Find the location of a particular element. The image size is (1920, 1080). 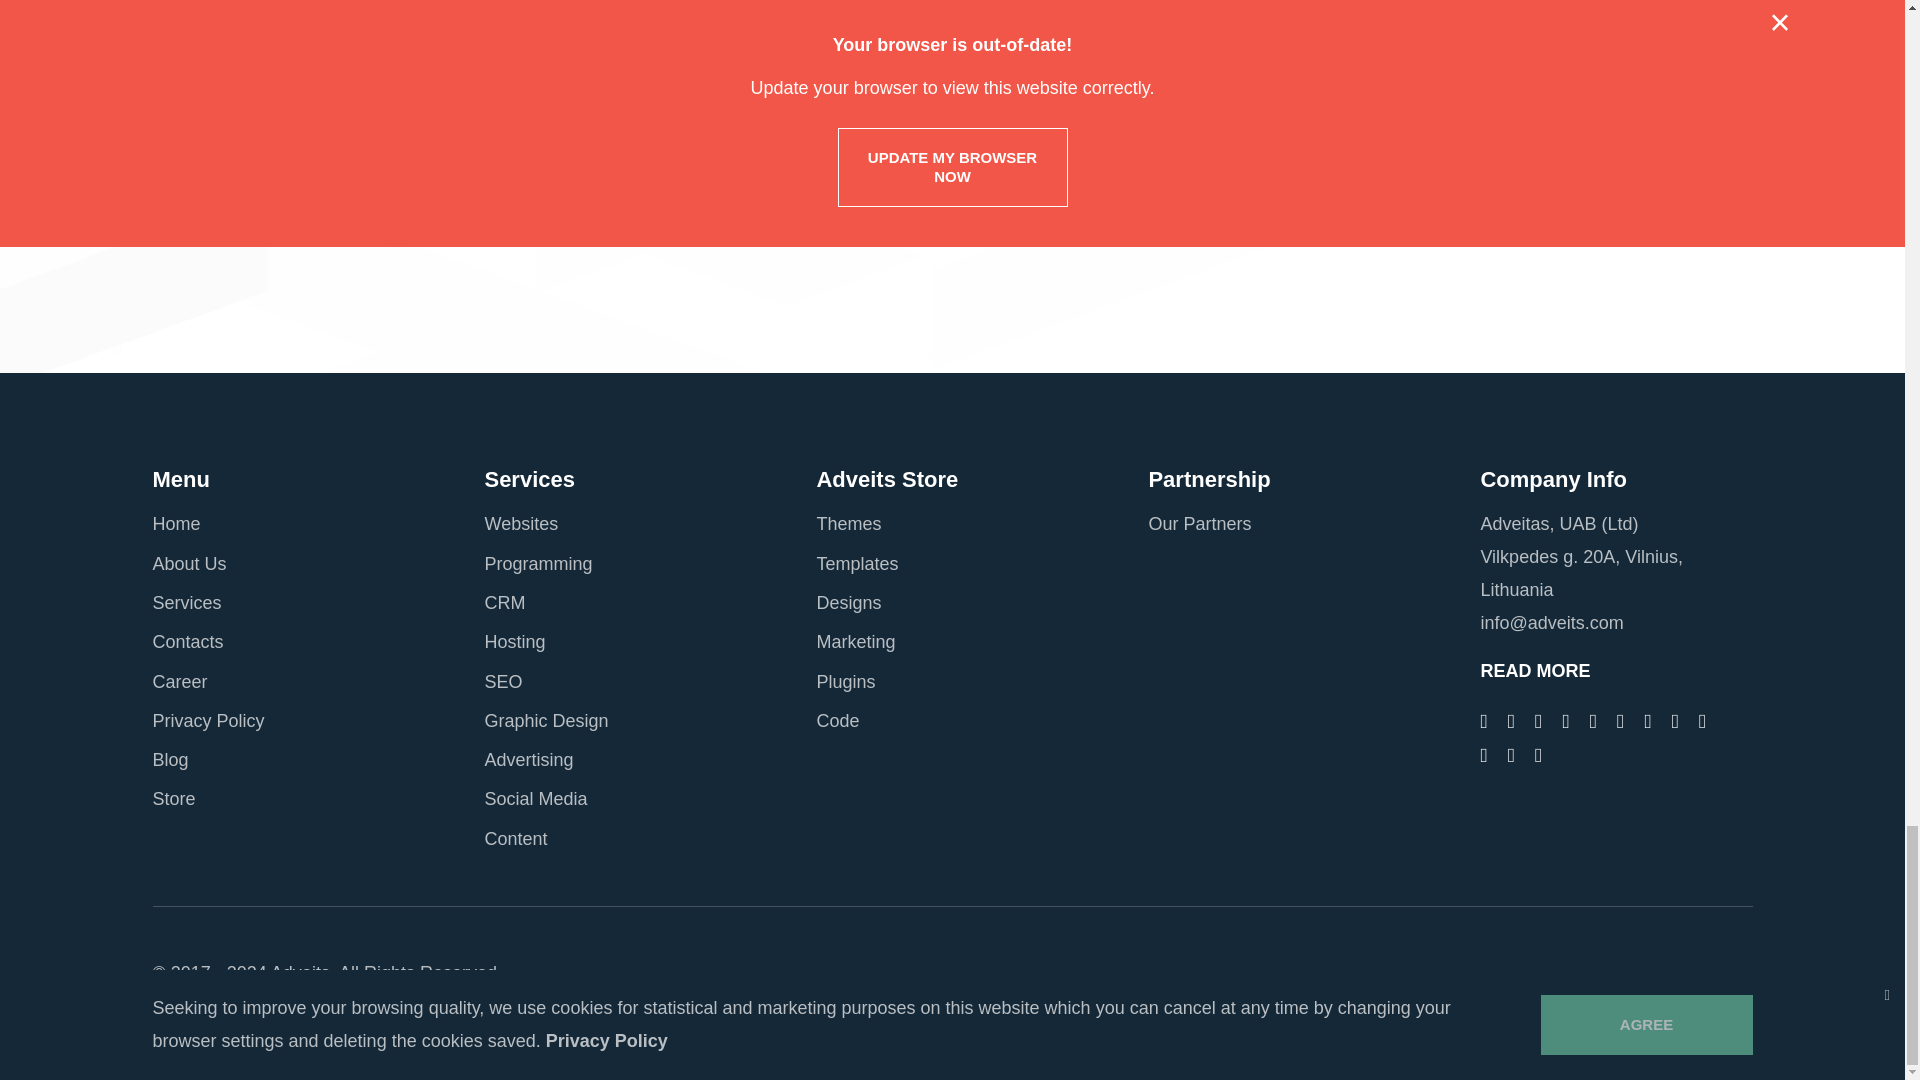

CONTACT is located at coordinates (1058, 182).